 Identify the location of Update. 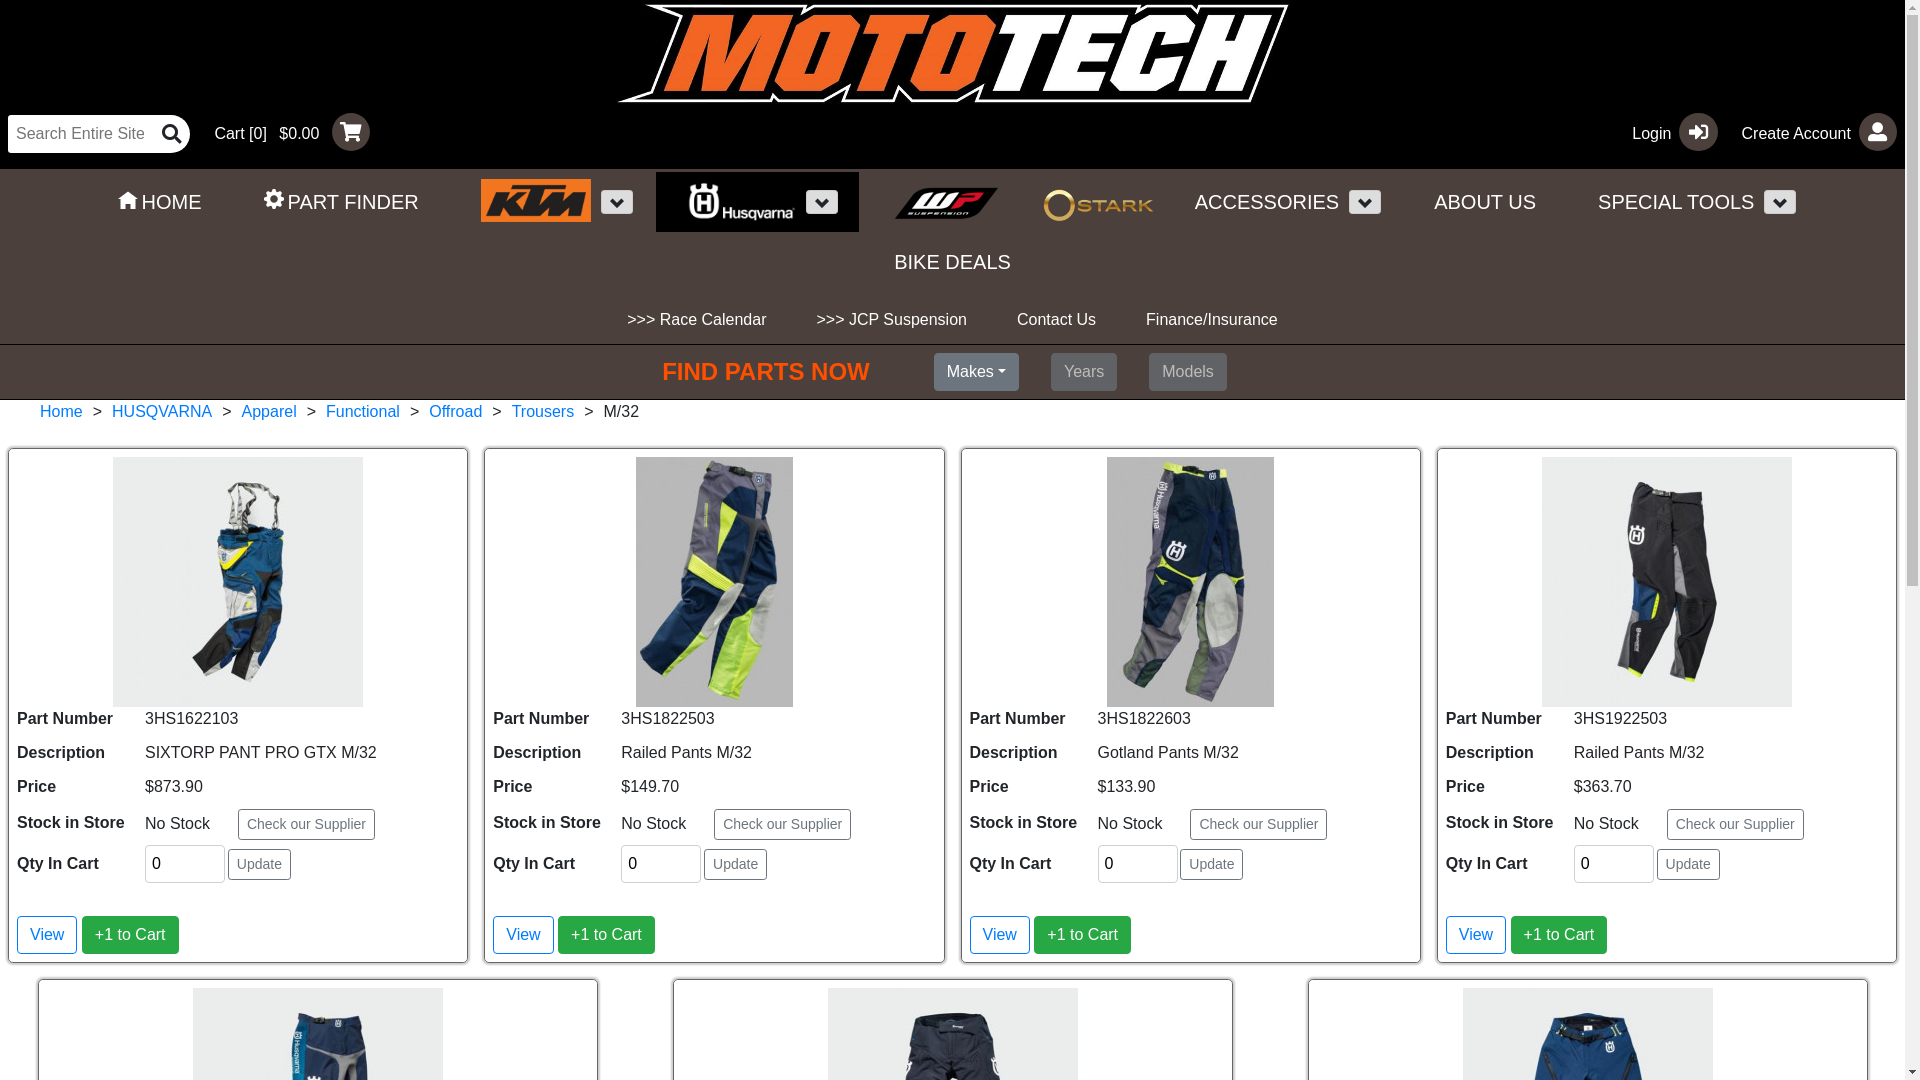
(1688, 864).